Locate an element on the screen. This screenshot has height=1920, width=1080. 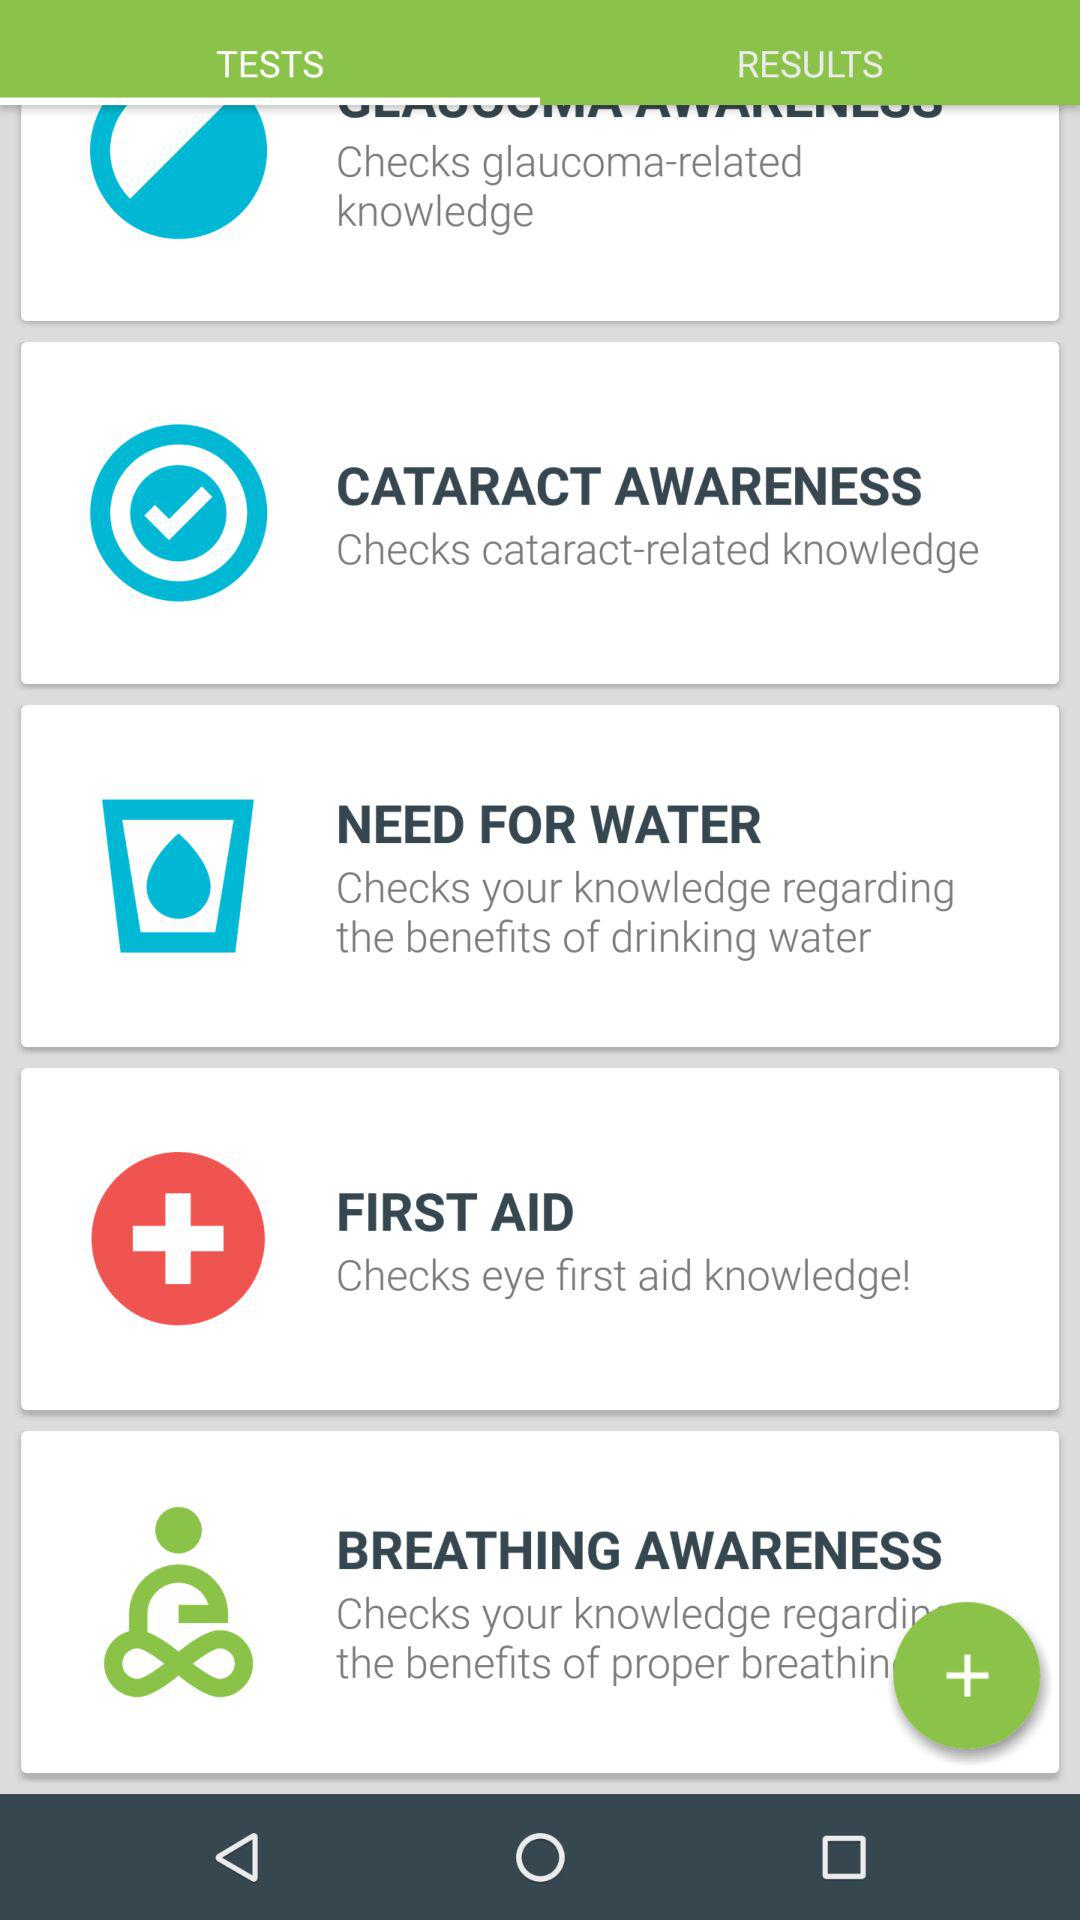
click the item below breathing awareness is located at coordinates (966, 1675).